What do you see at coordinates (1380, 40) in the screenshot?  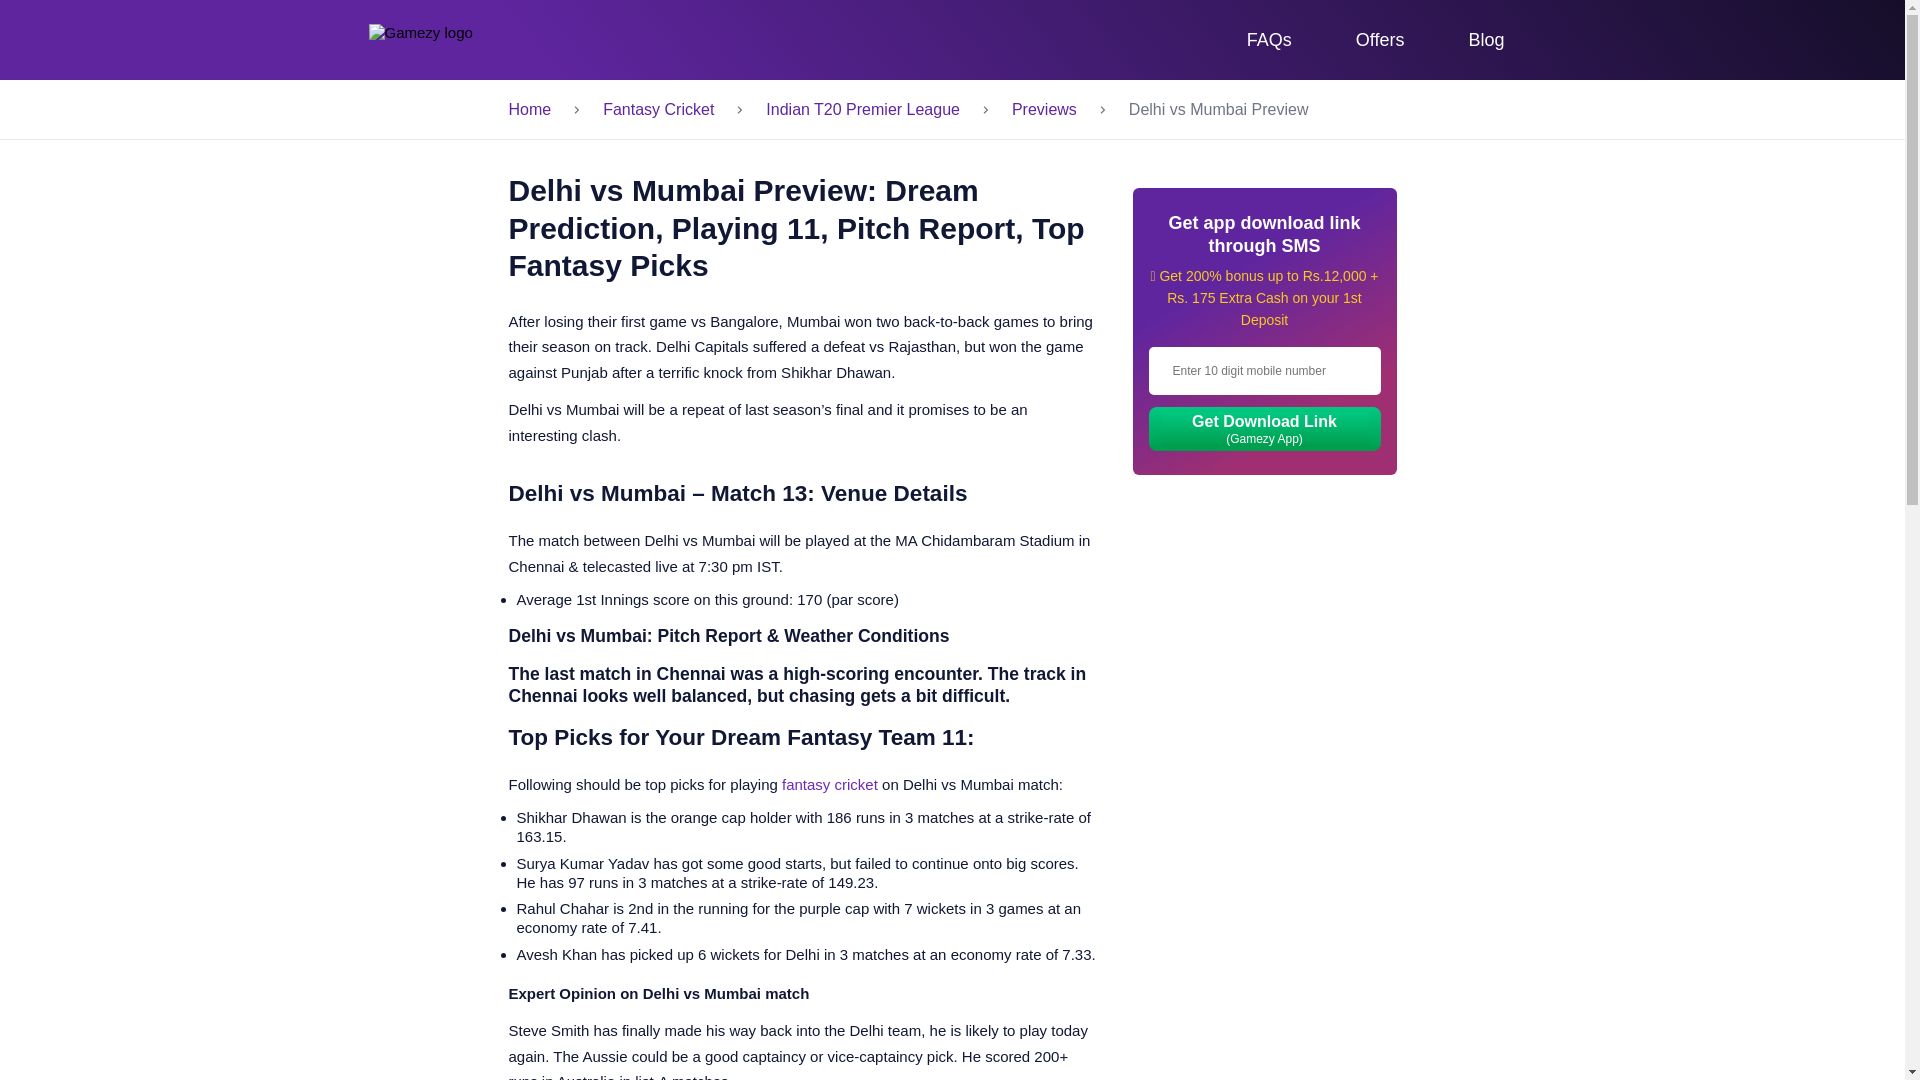 I see `Offers` at bounding box center [1380, 40].